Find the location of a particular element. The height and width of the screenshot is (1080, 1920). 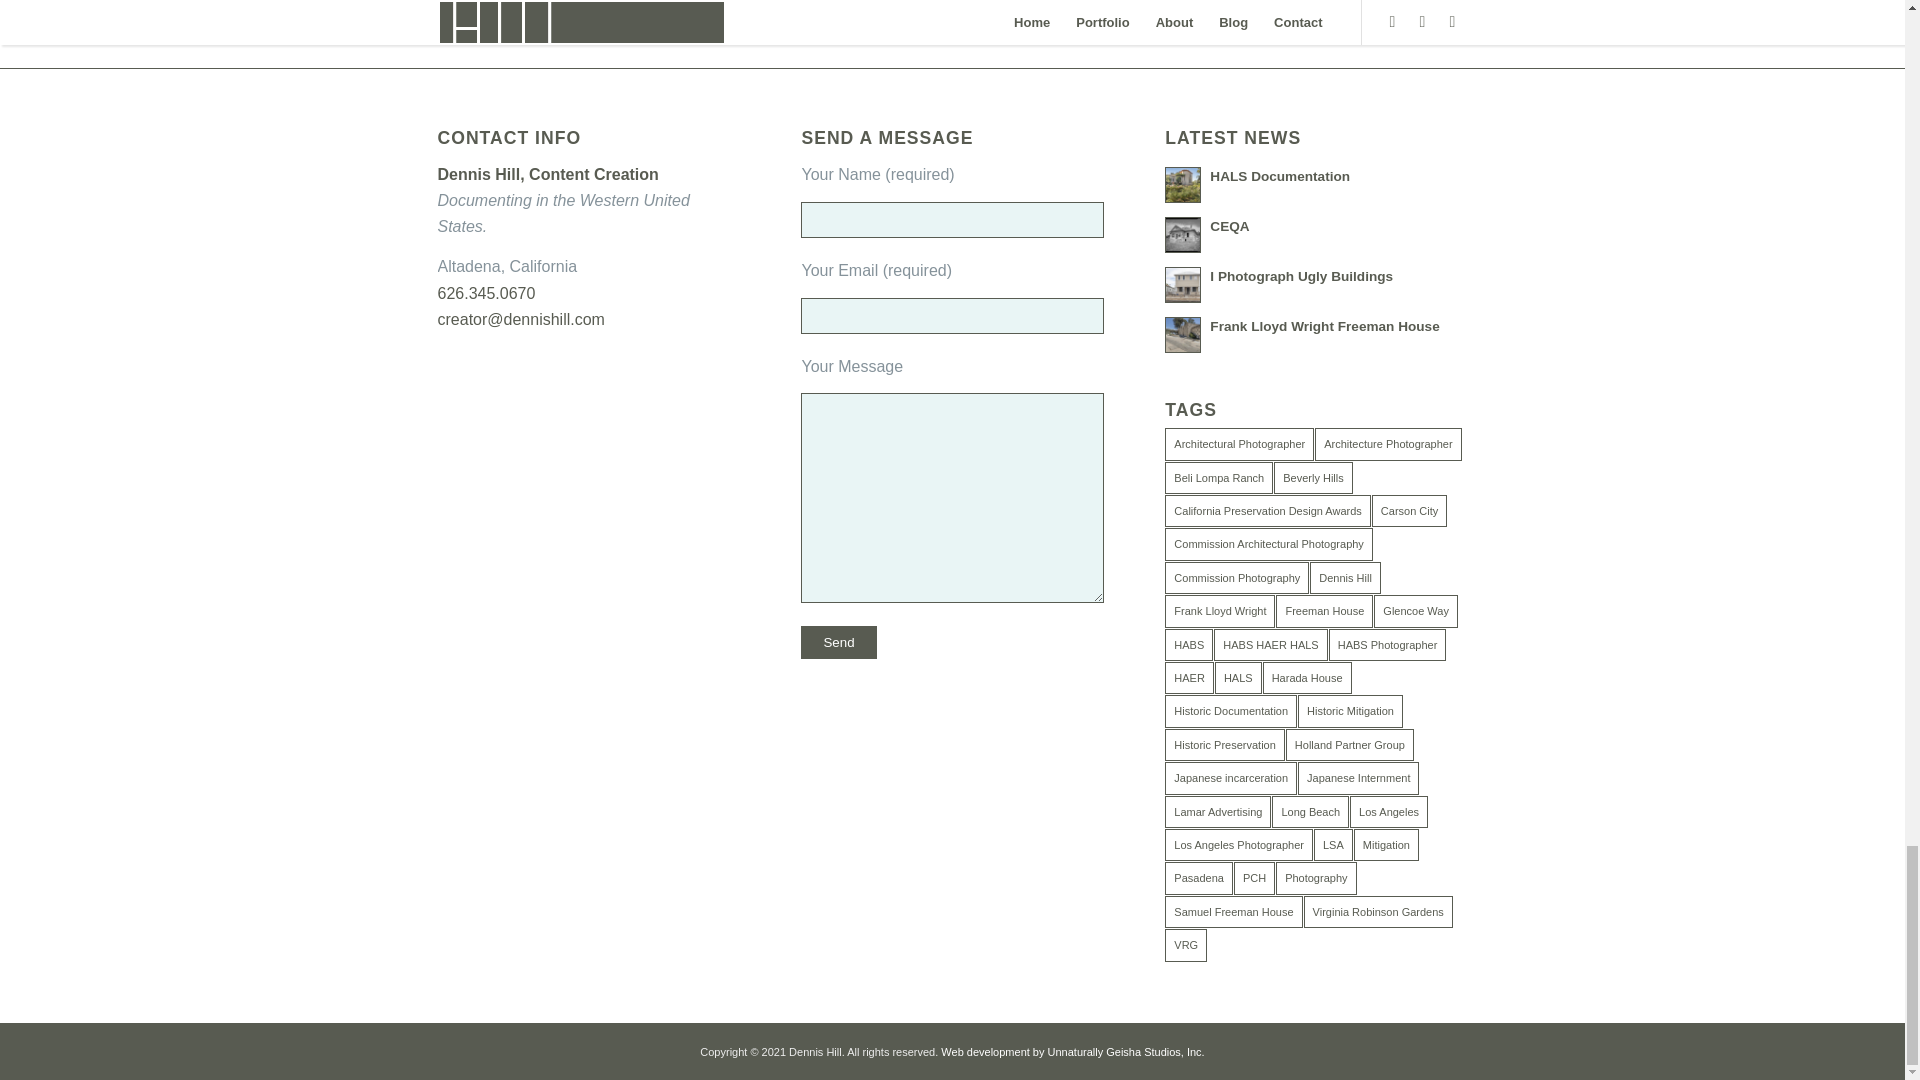

HALS Documentation is located at coordinates (1279, 176).